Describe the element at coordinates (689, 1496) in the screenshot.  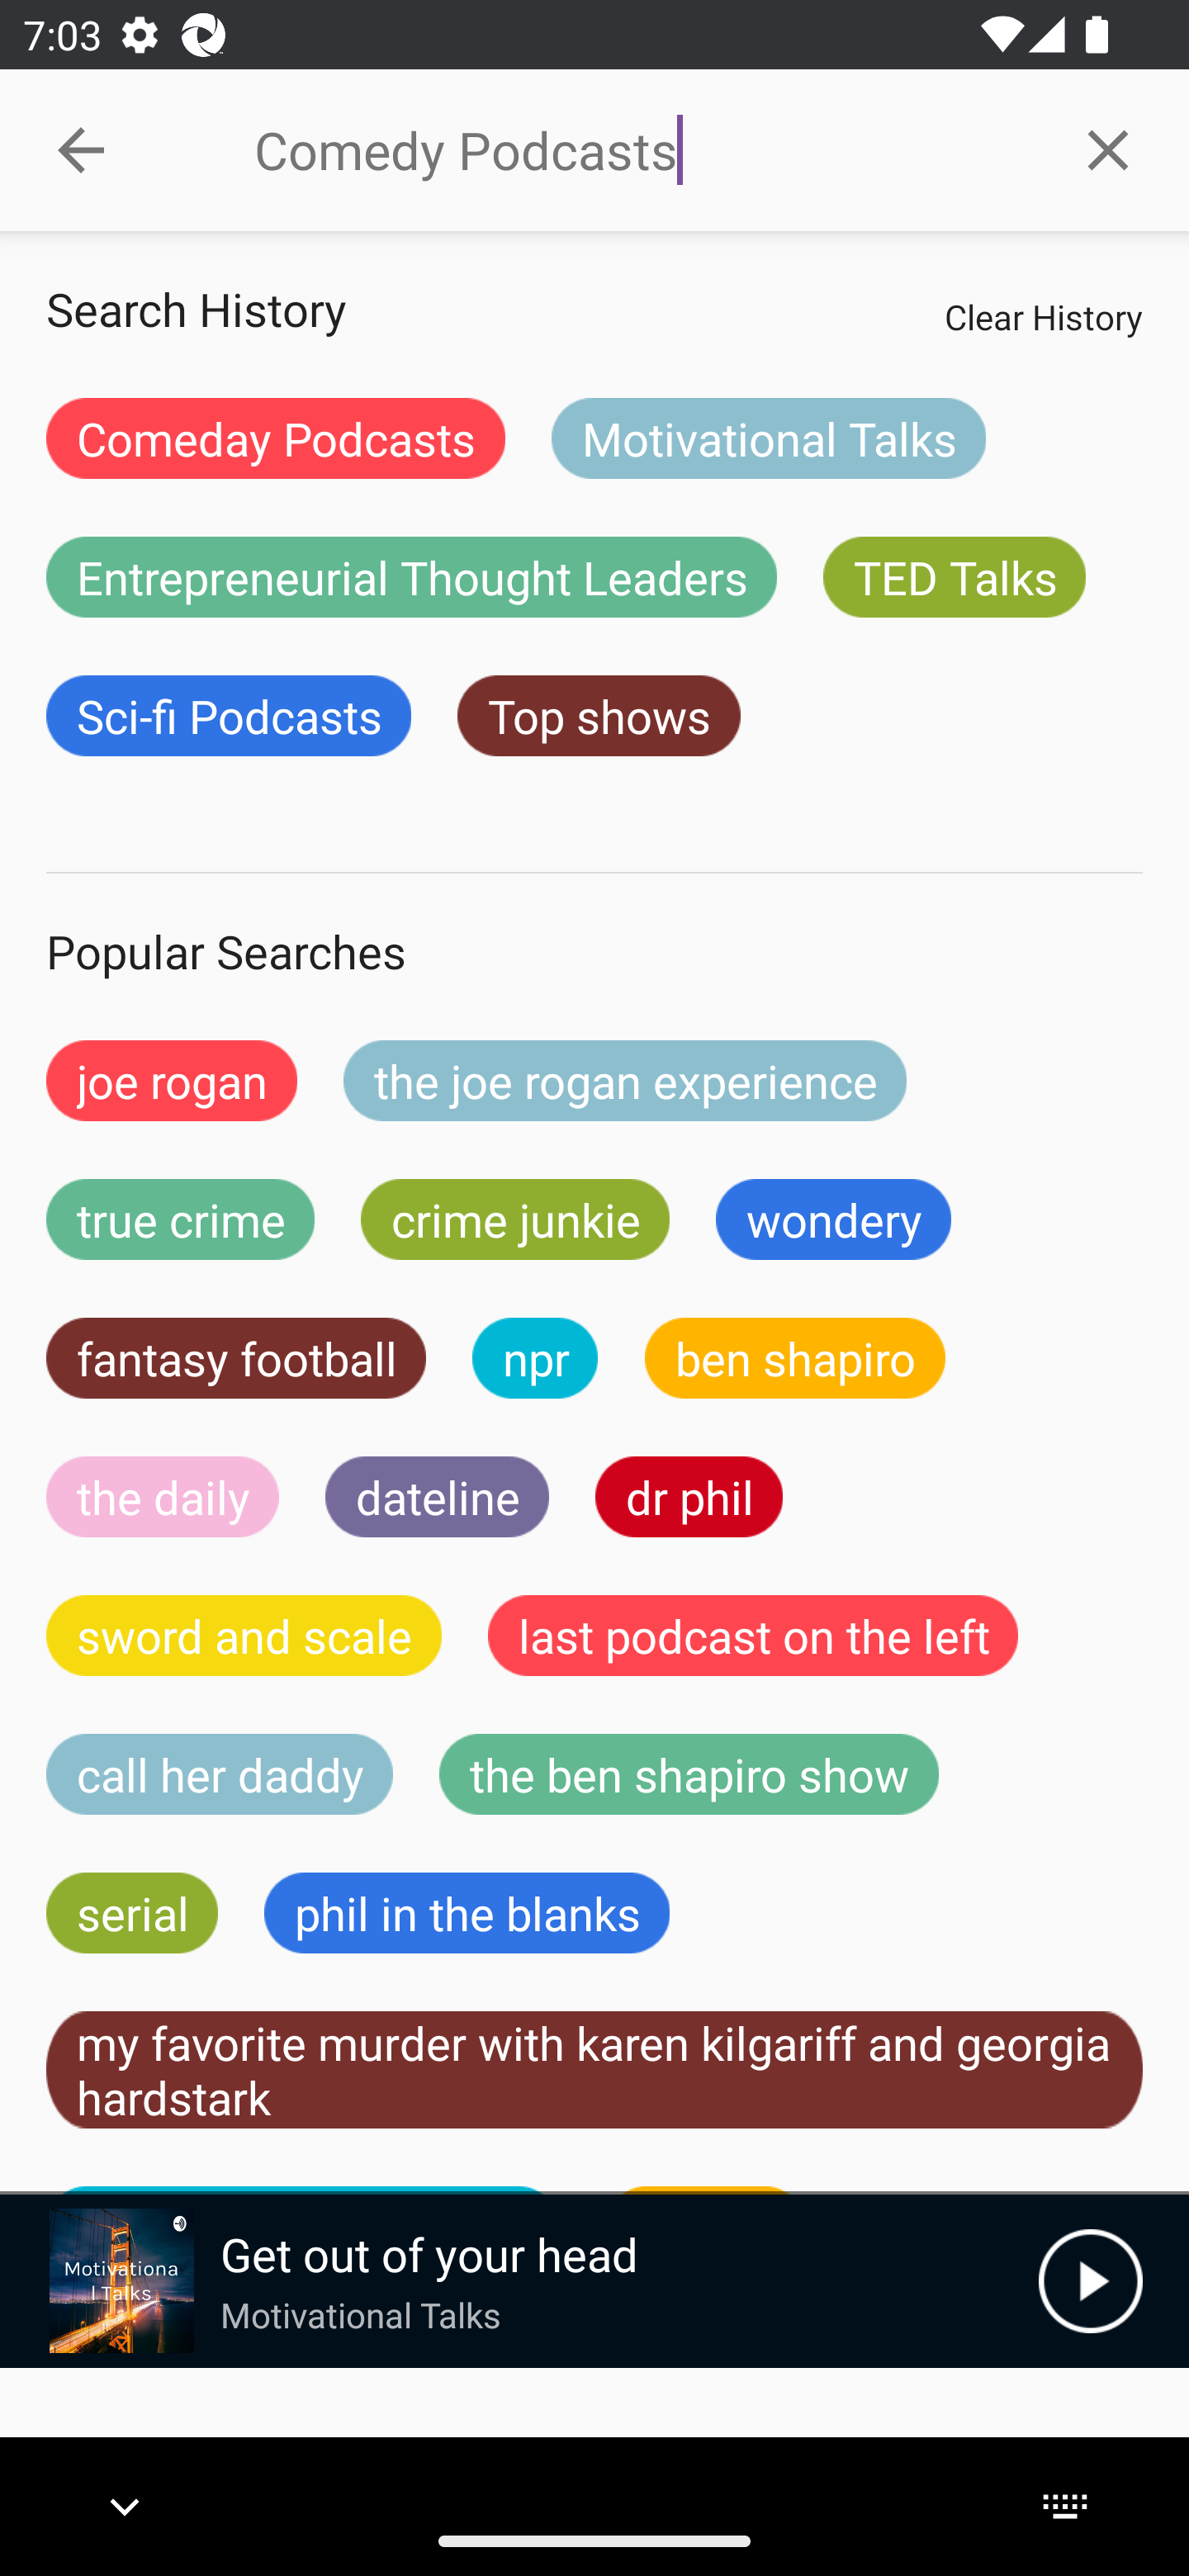
I see `dr phil` at that location.